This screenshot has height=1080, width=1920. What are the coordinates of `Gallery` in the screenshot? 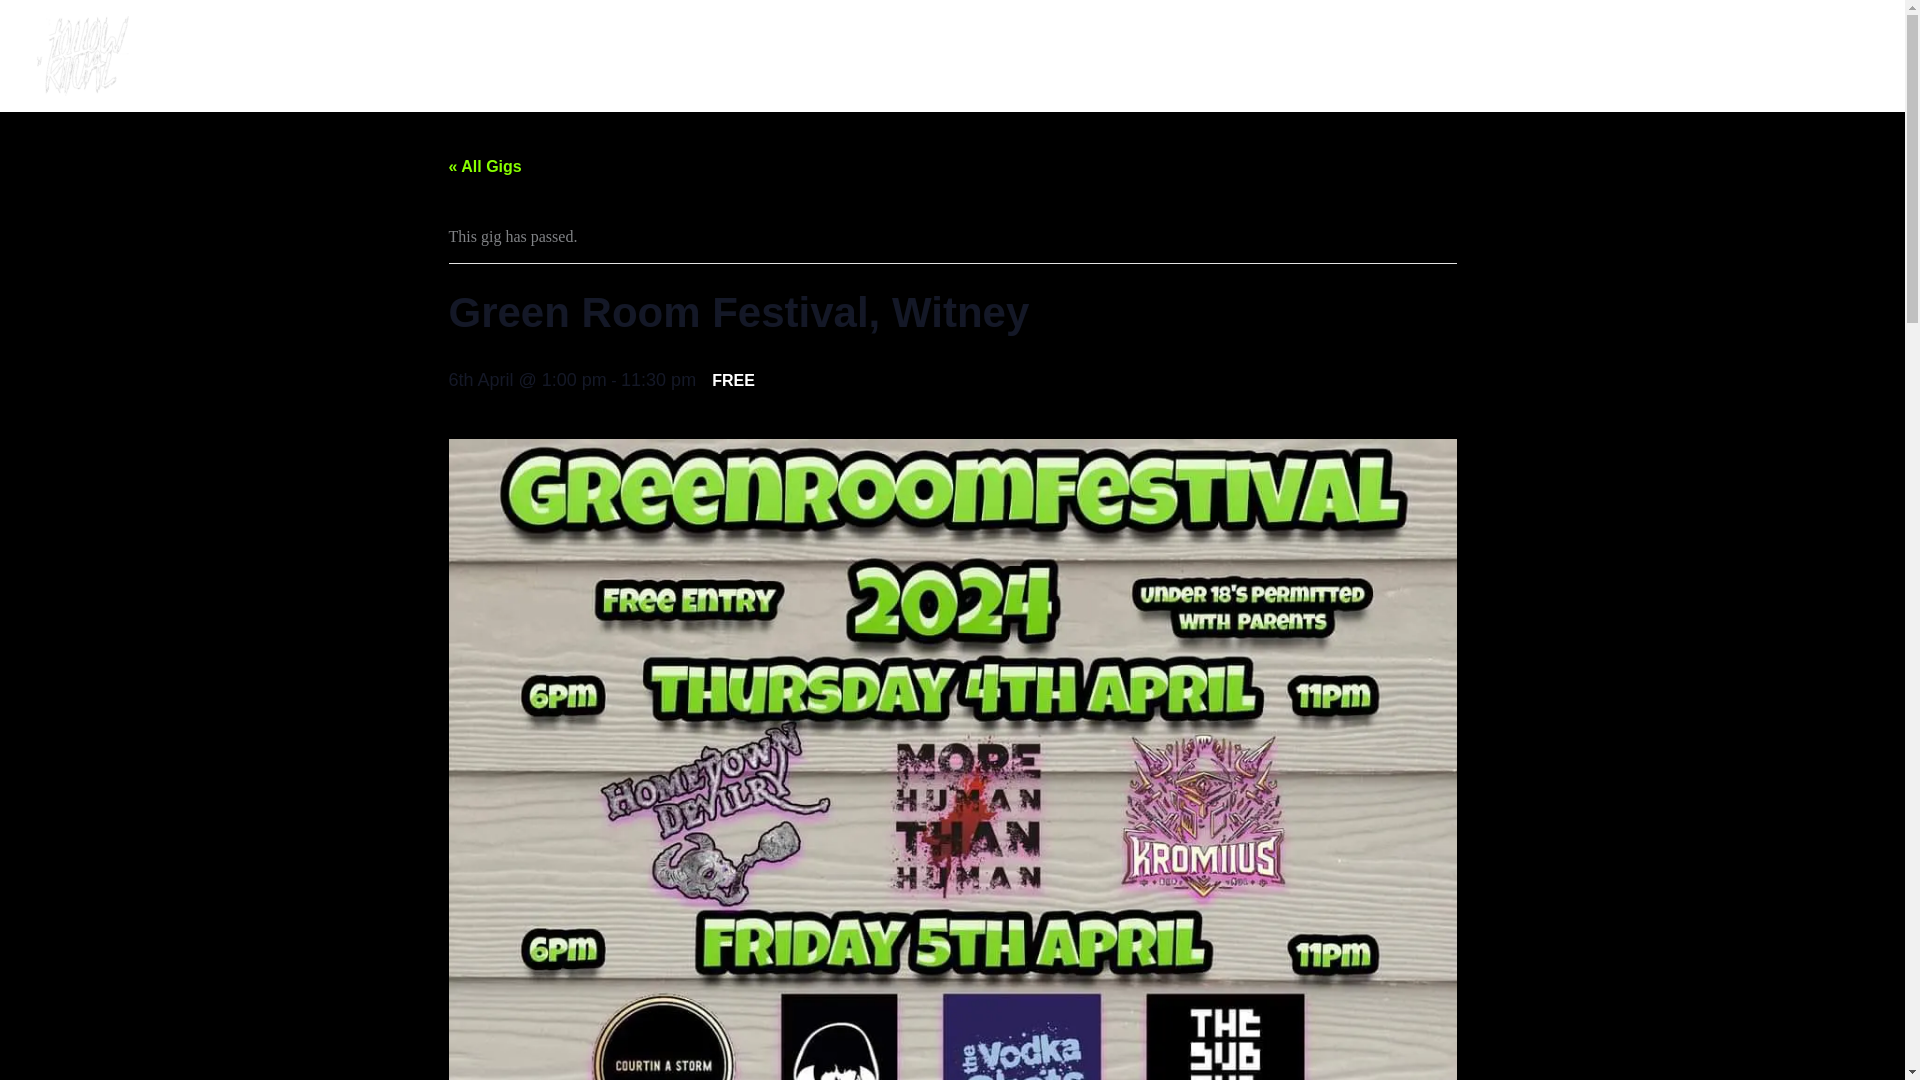 It's located at (964, 55).